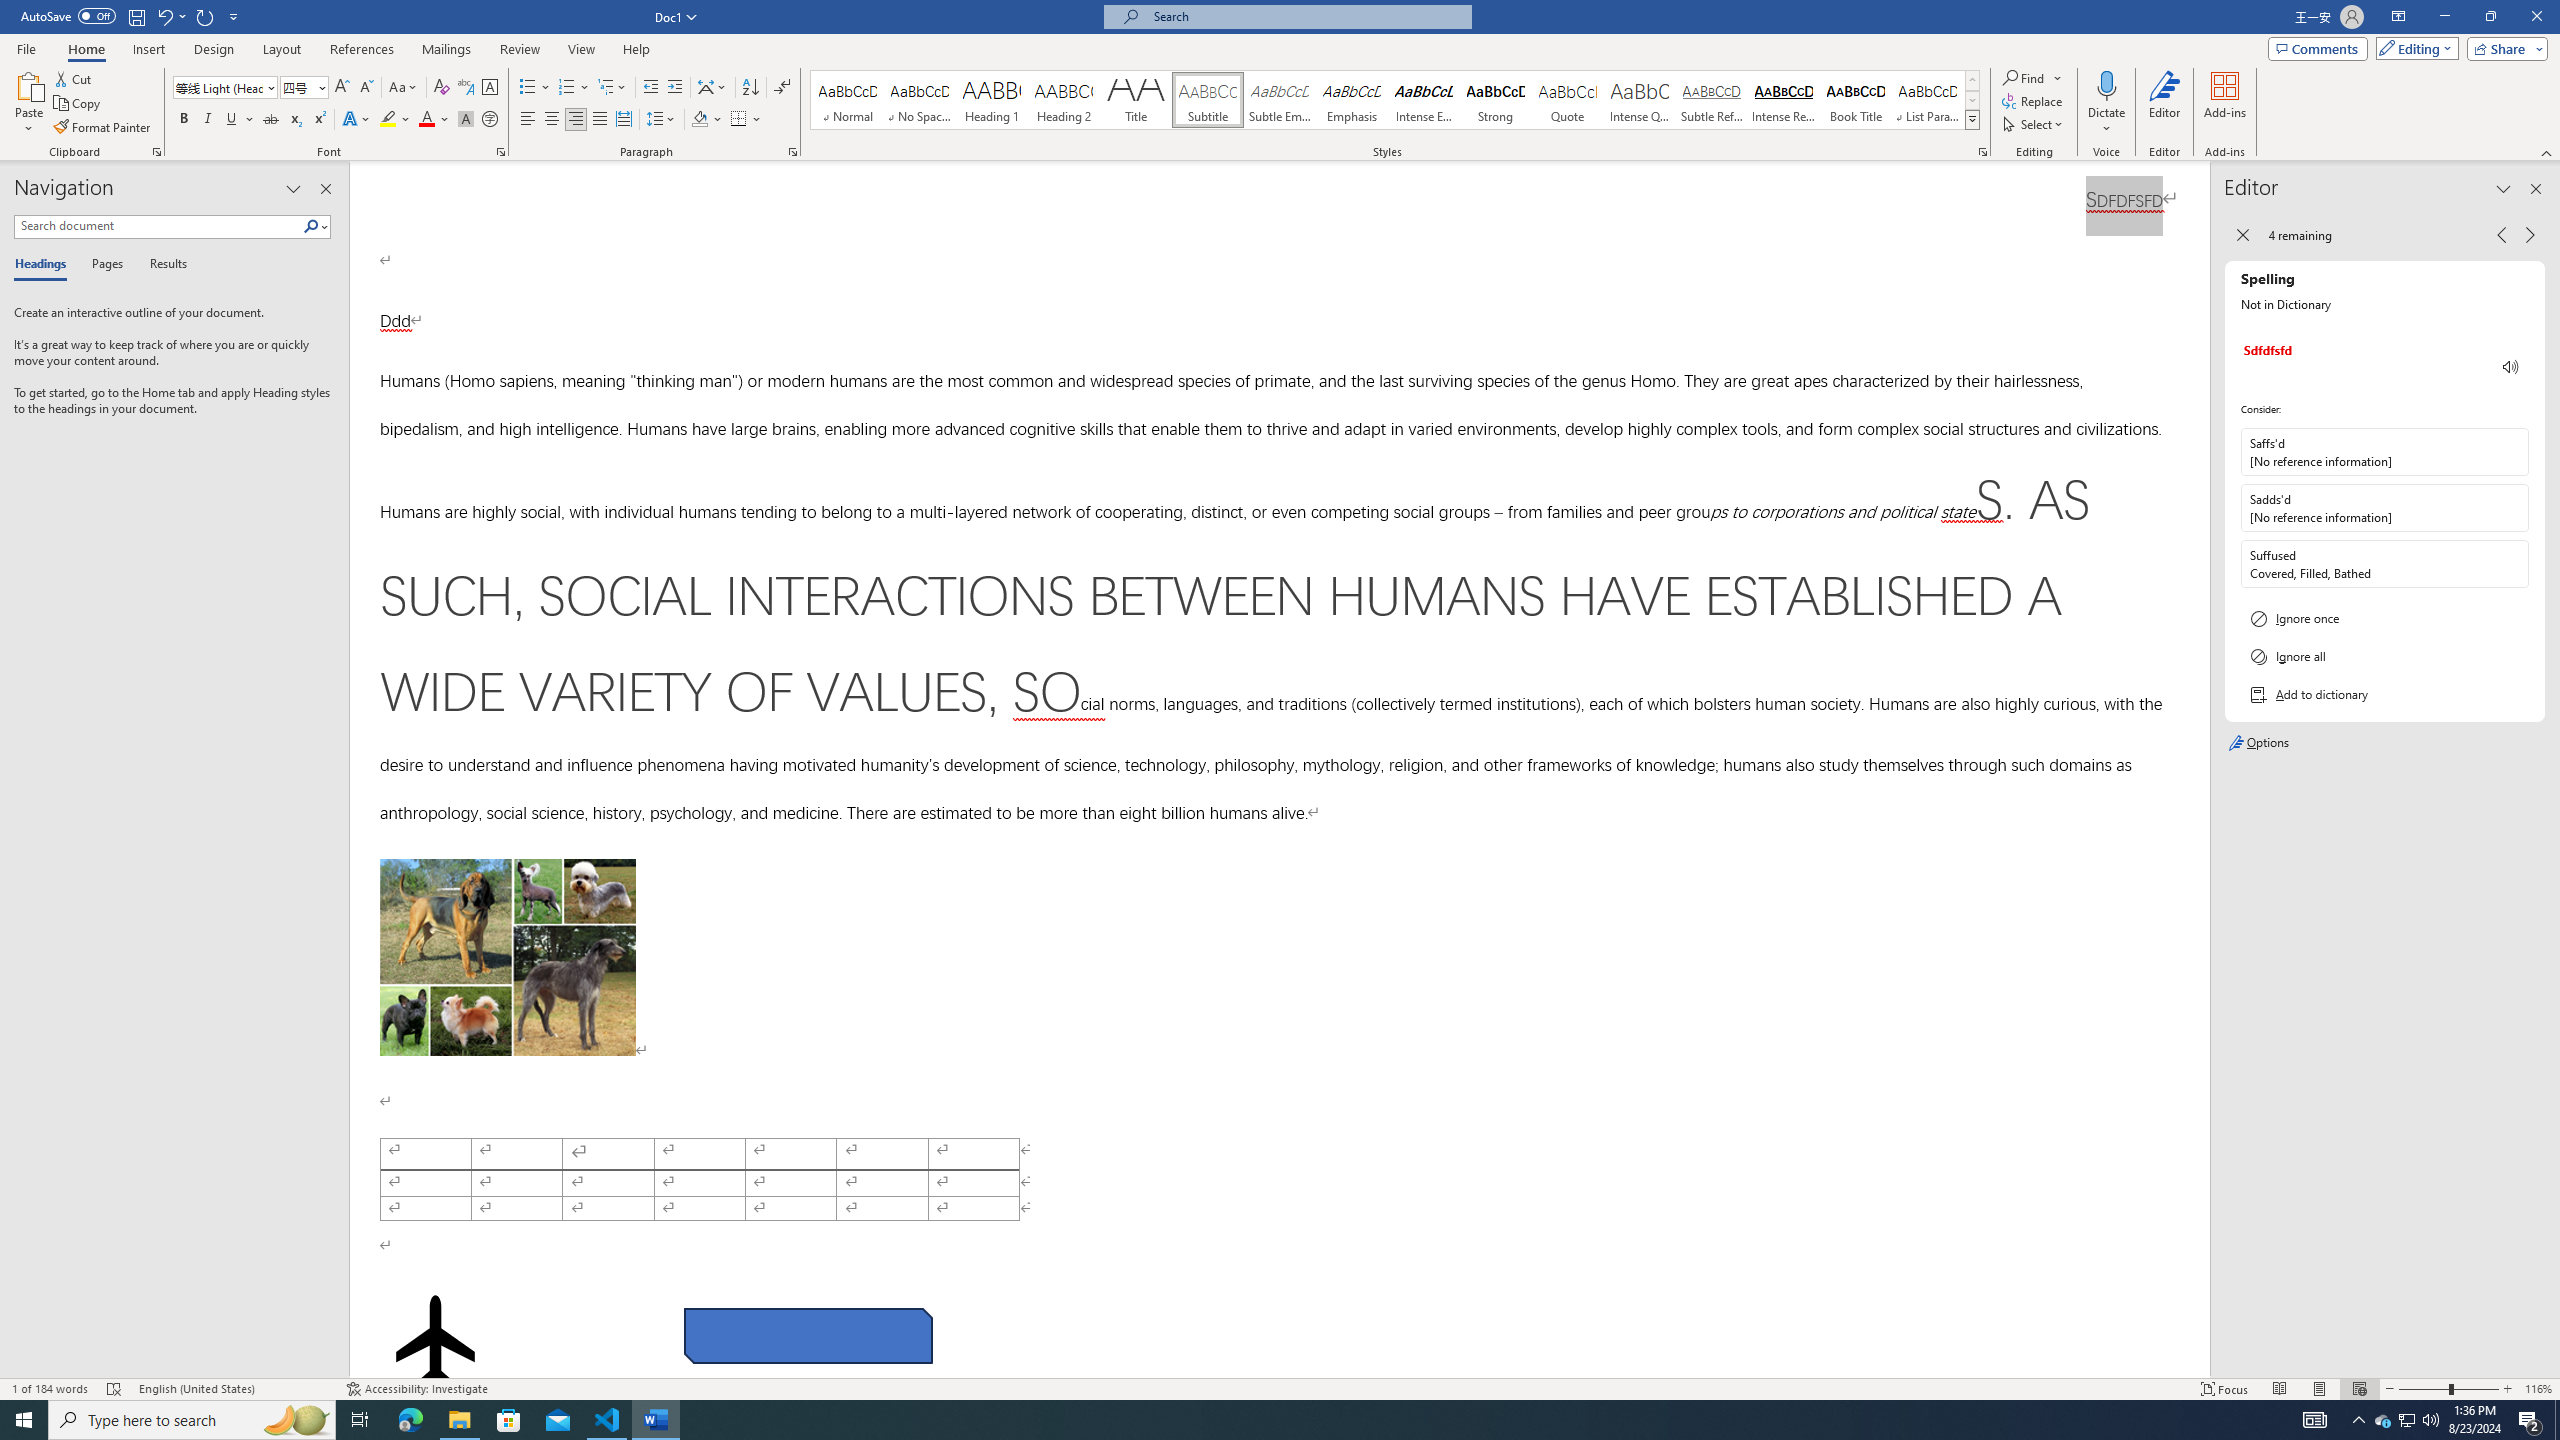 The image size is (2560, 1440). Describe the element at coordinates (184, 120) in the screenshot. I see `Bold` at that location.